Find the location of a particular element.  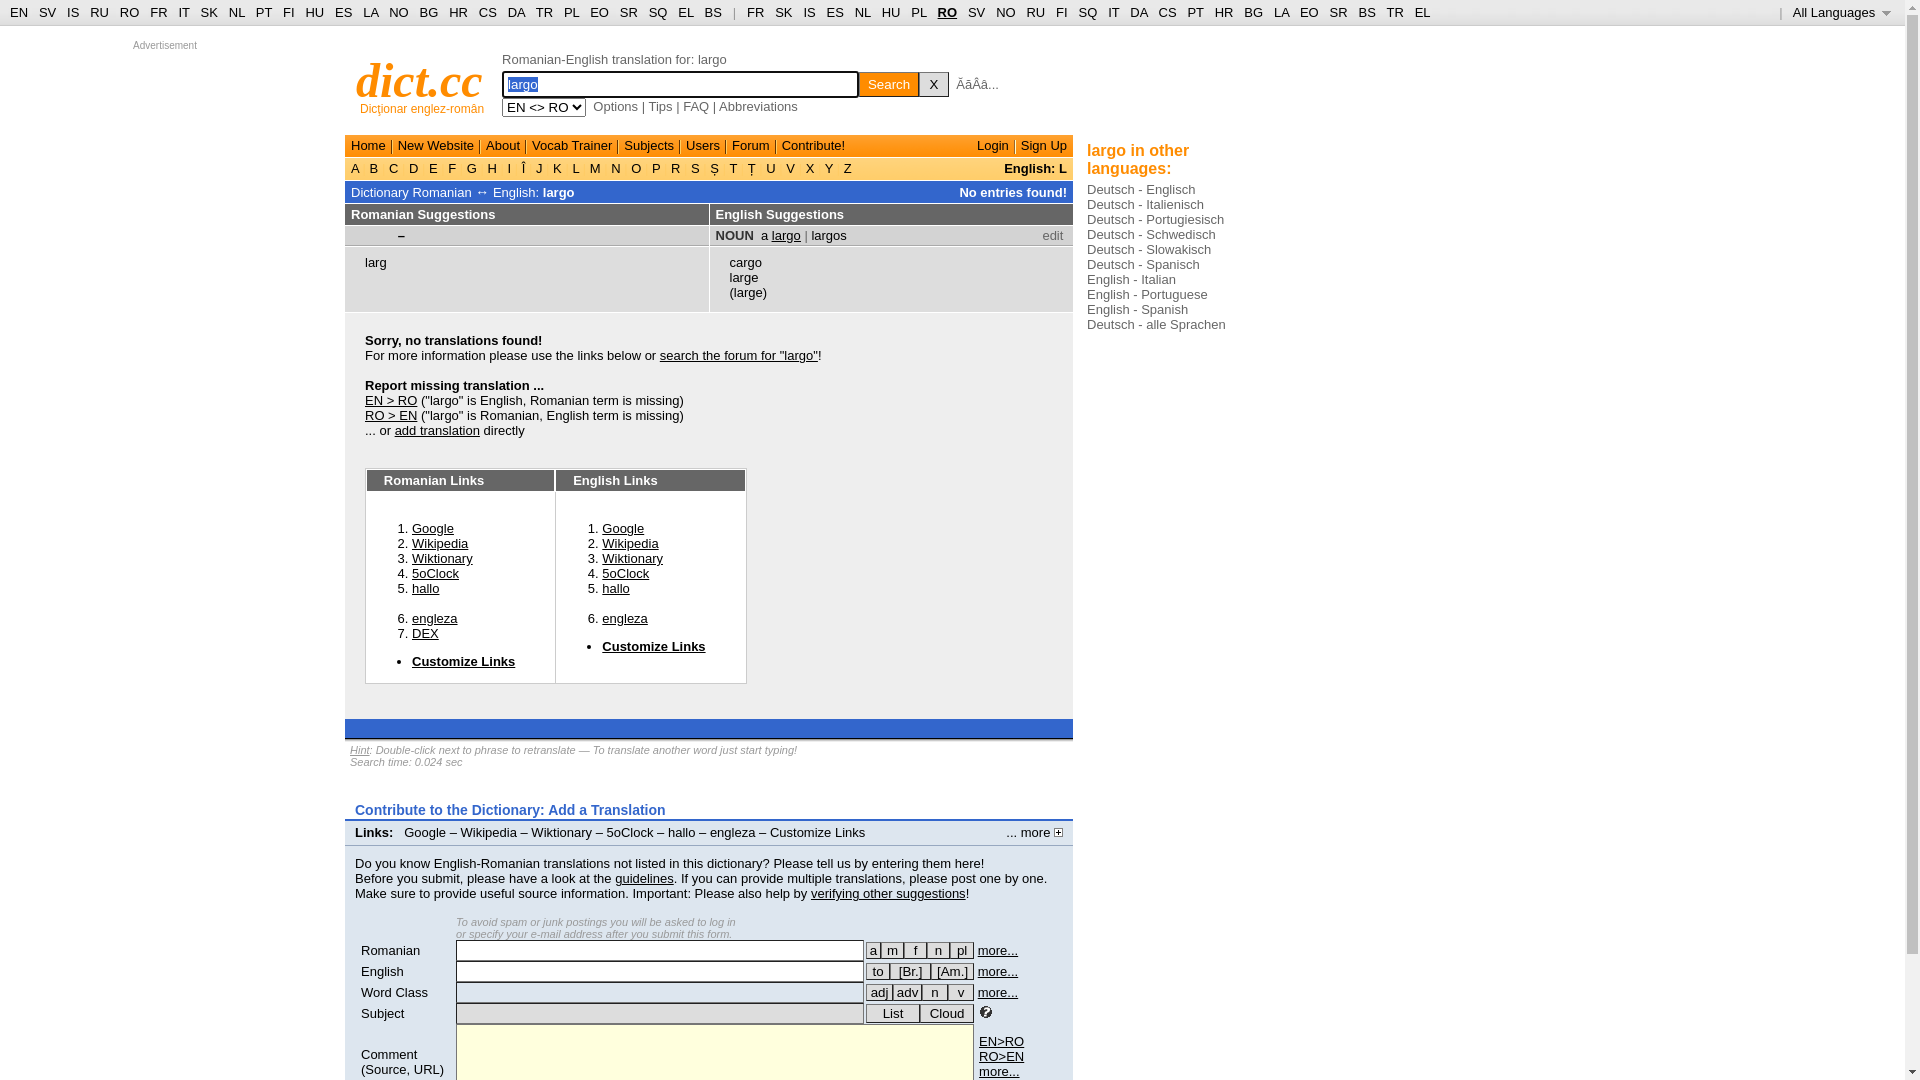

RO is located at coordinates (130, 12).